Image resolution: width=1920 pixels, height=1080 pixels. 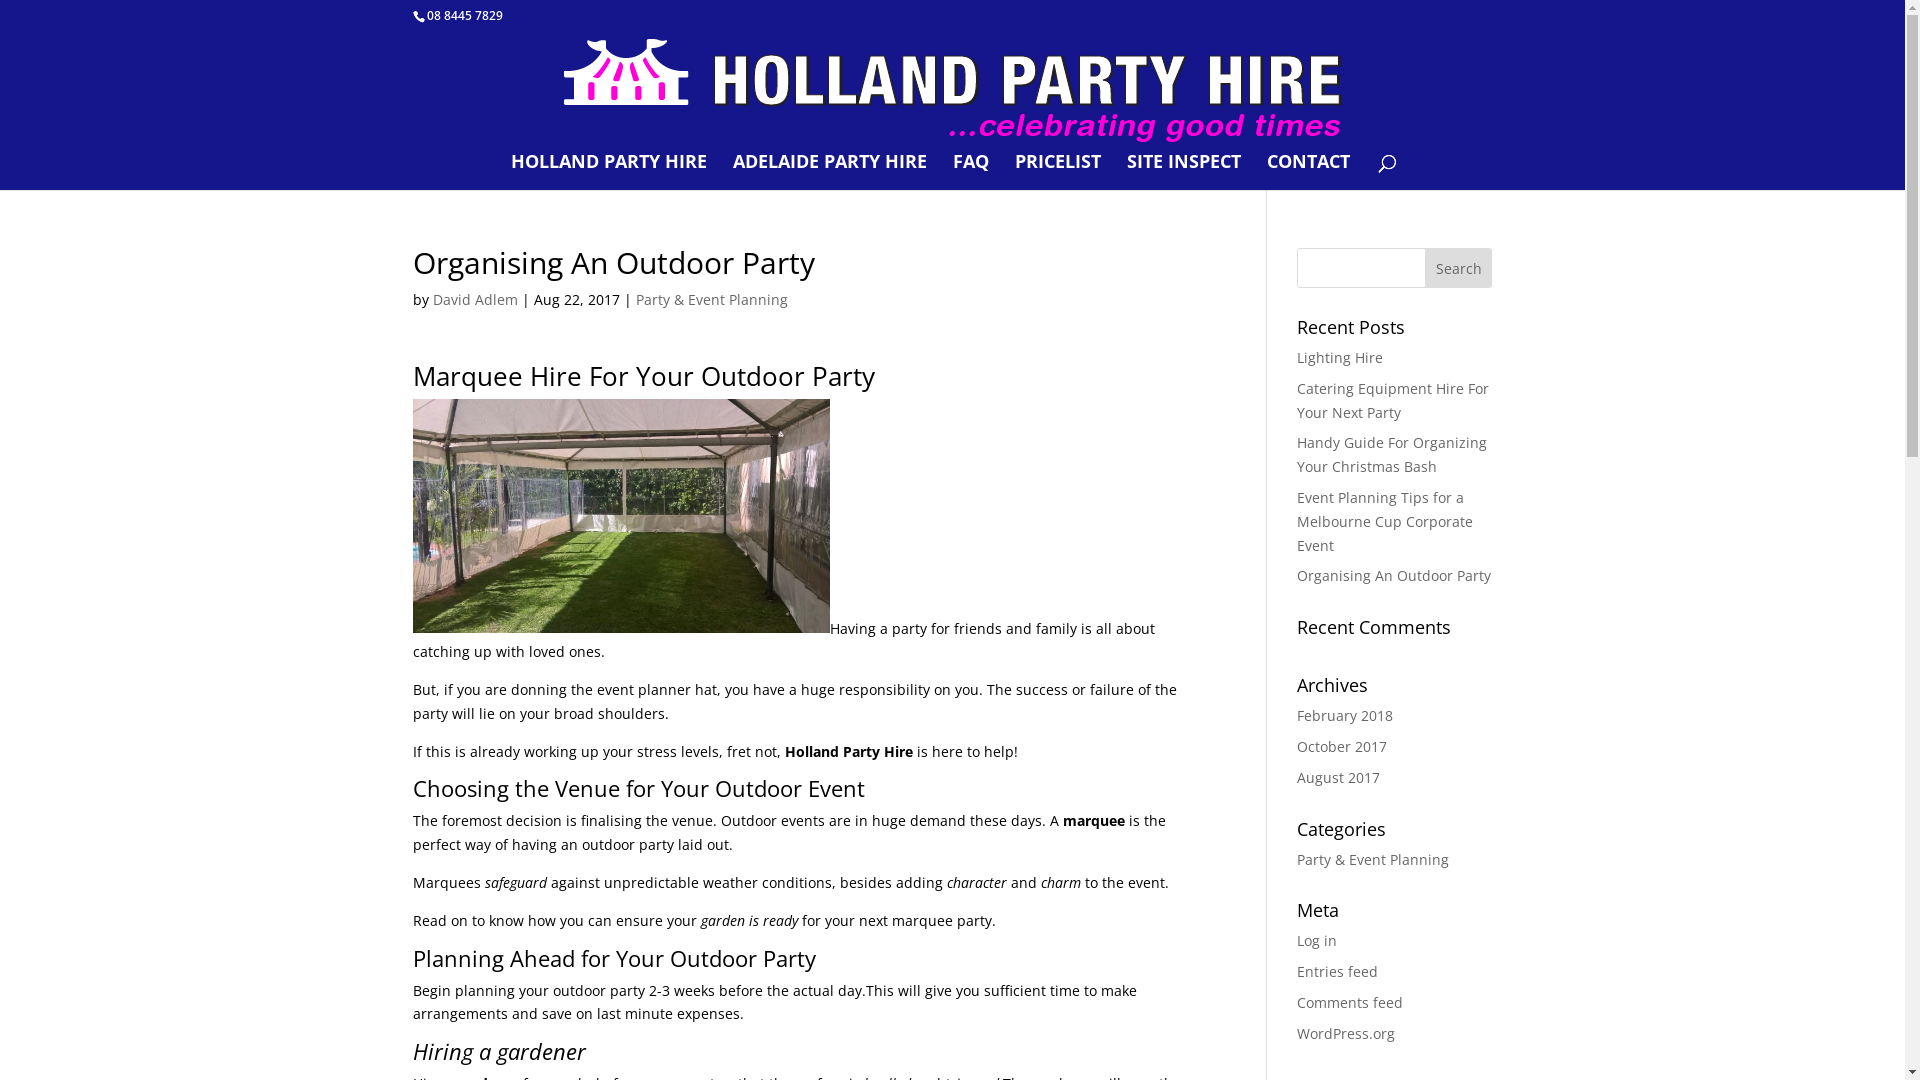 I want to click on Entries feed, so click(x=1338, y=972).